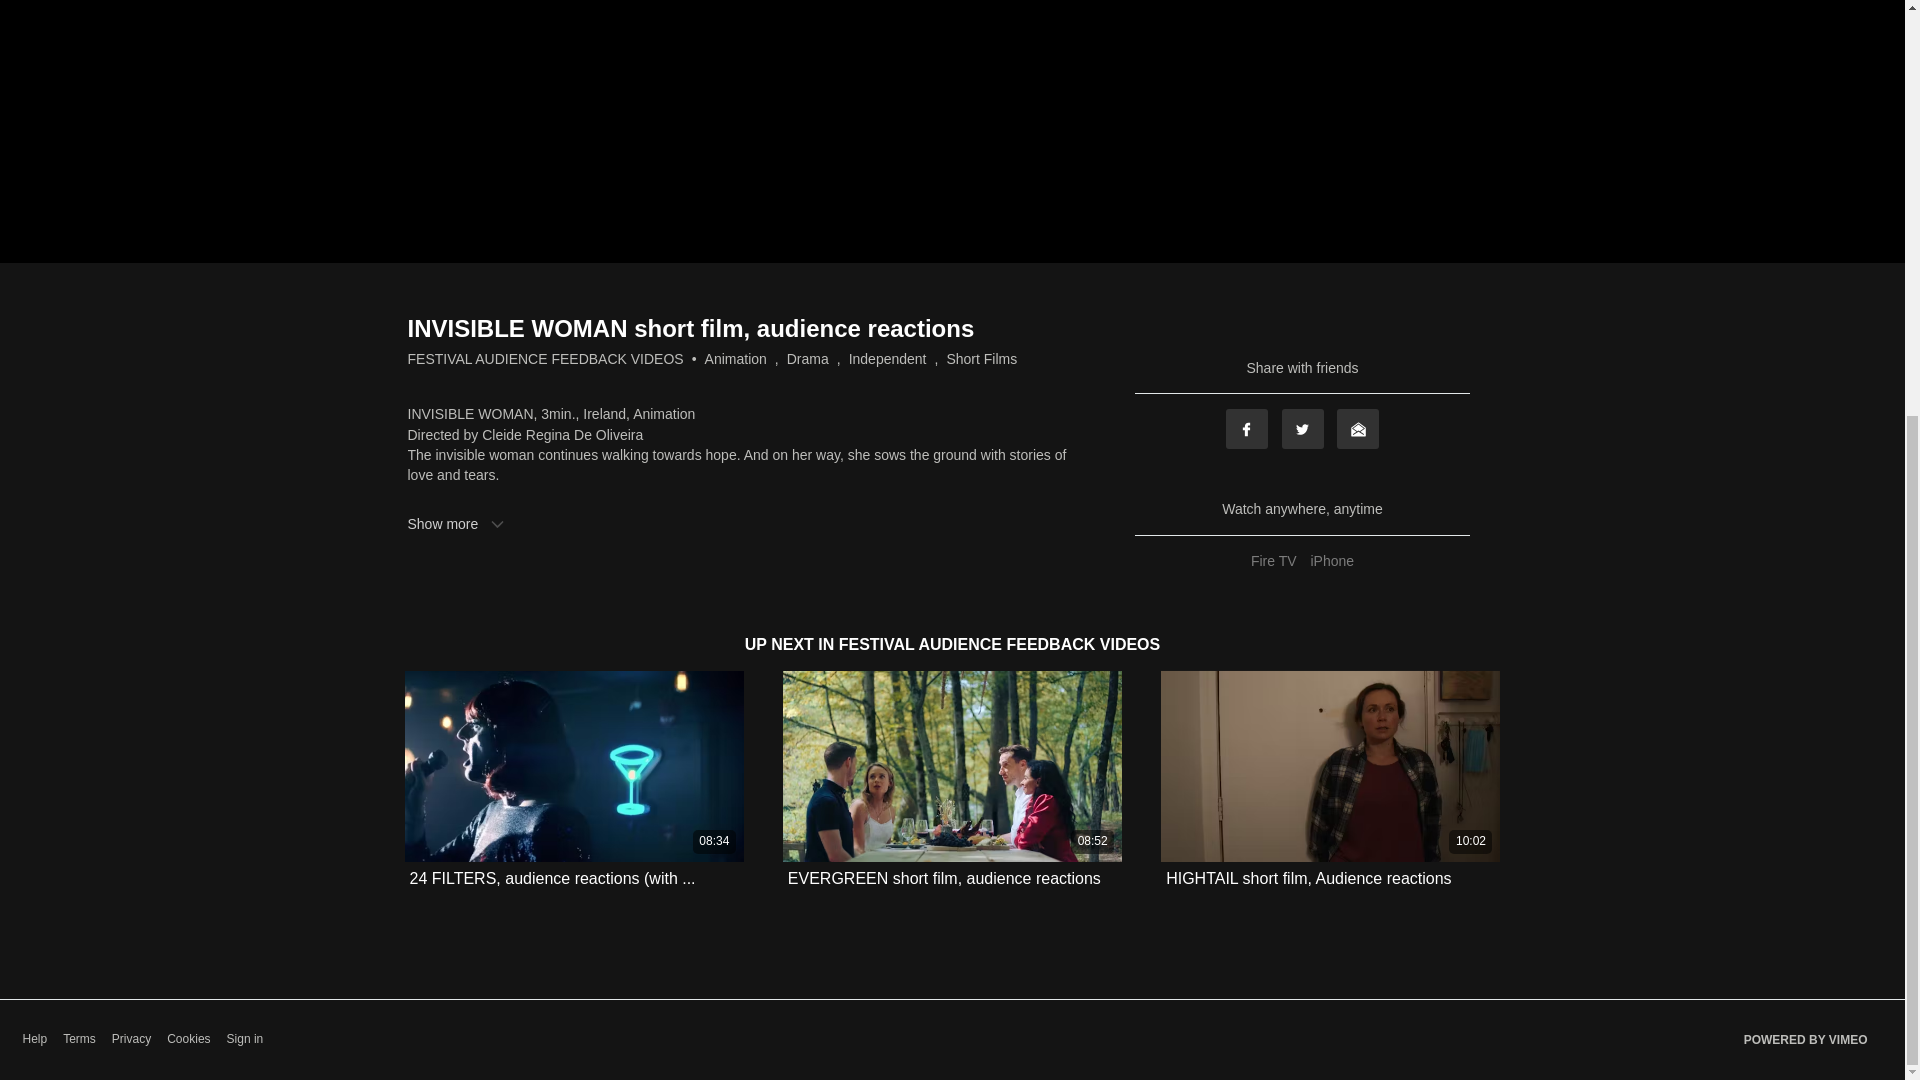  Describe the element at coordinates (1246, 429) in the screenshot. I see `Facebook` at that location.